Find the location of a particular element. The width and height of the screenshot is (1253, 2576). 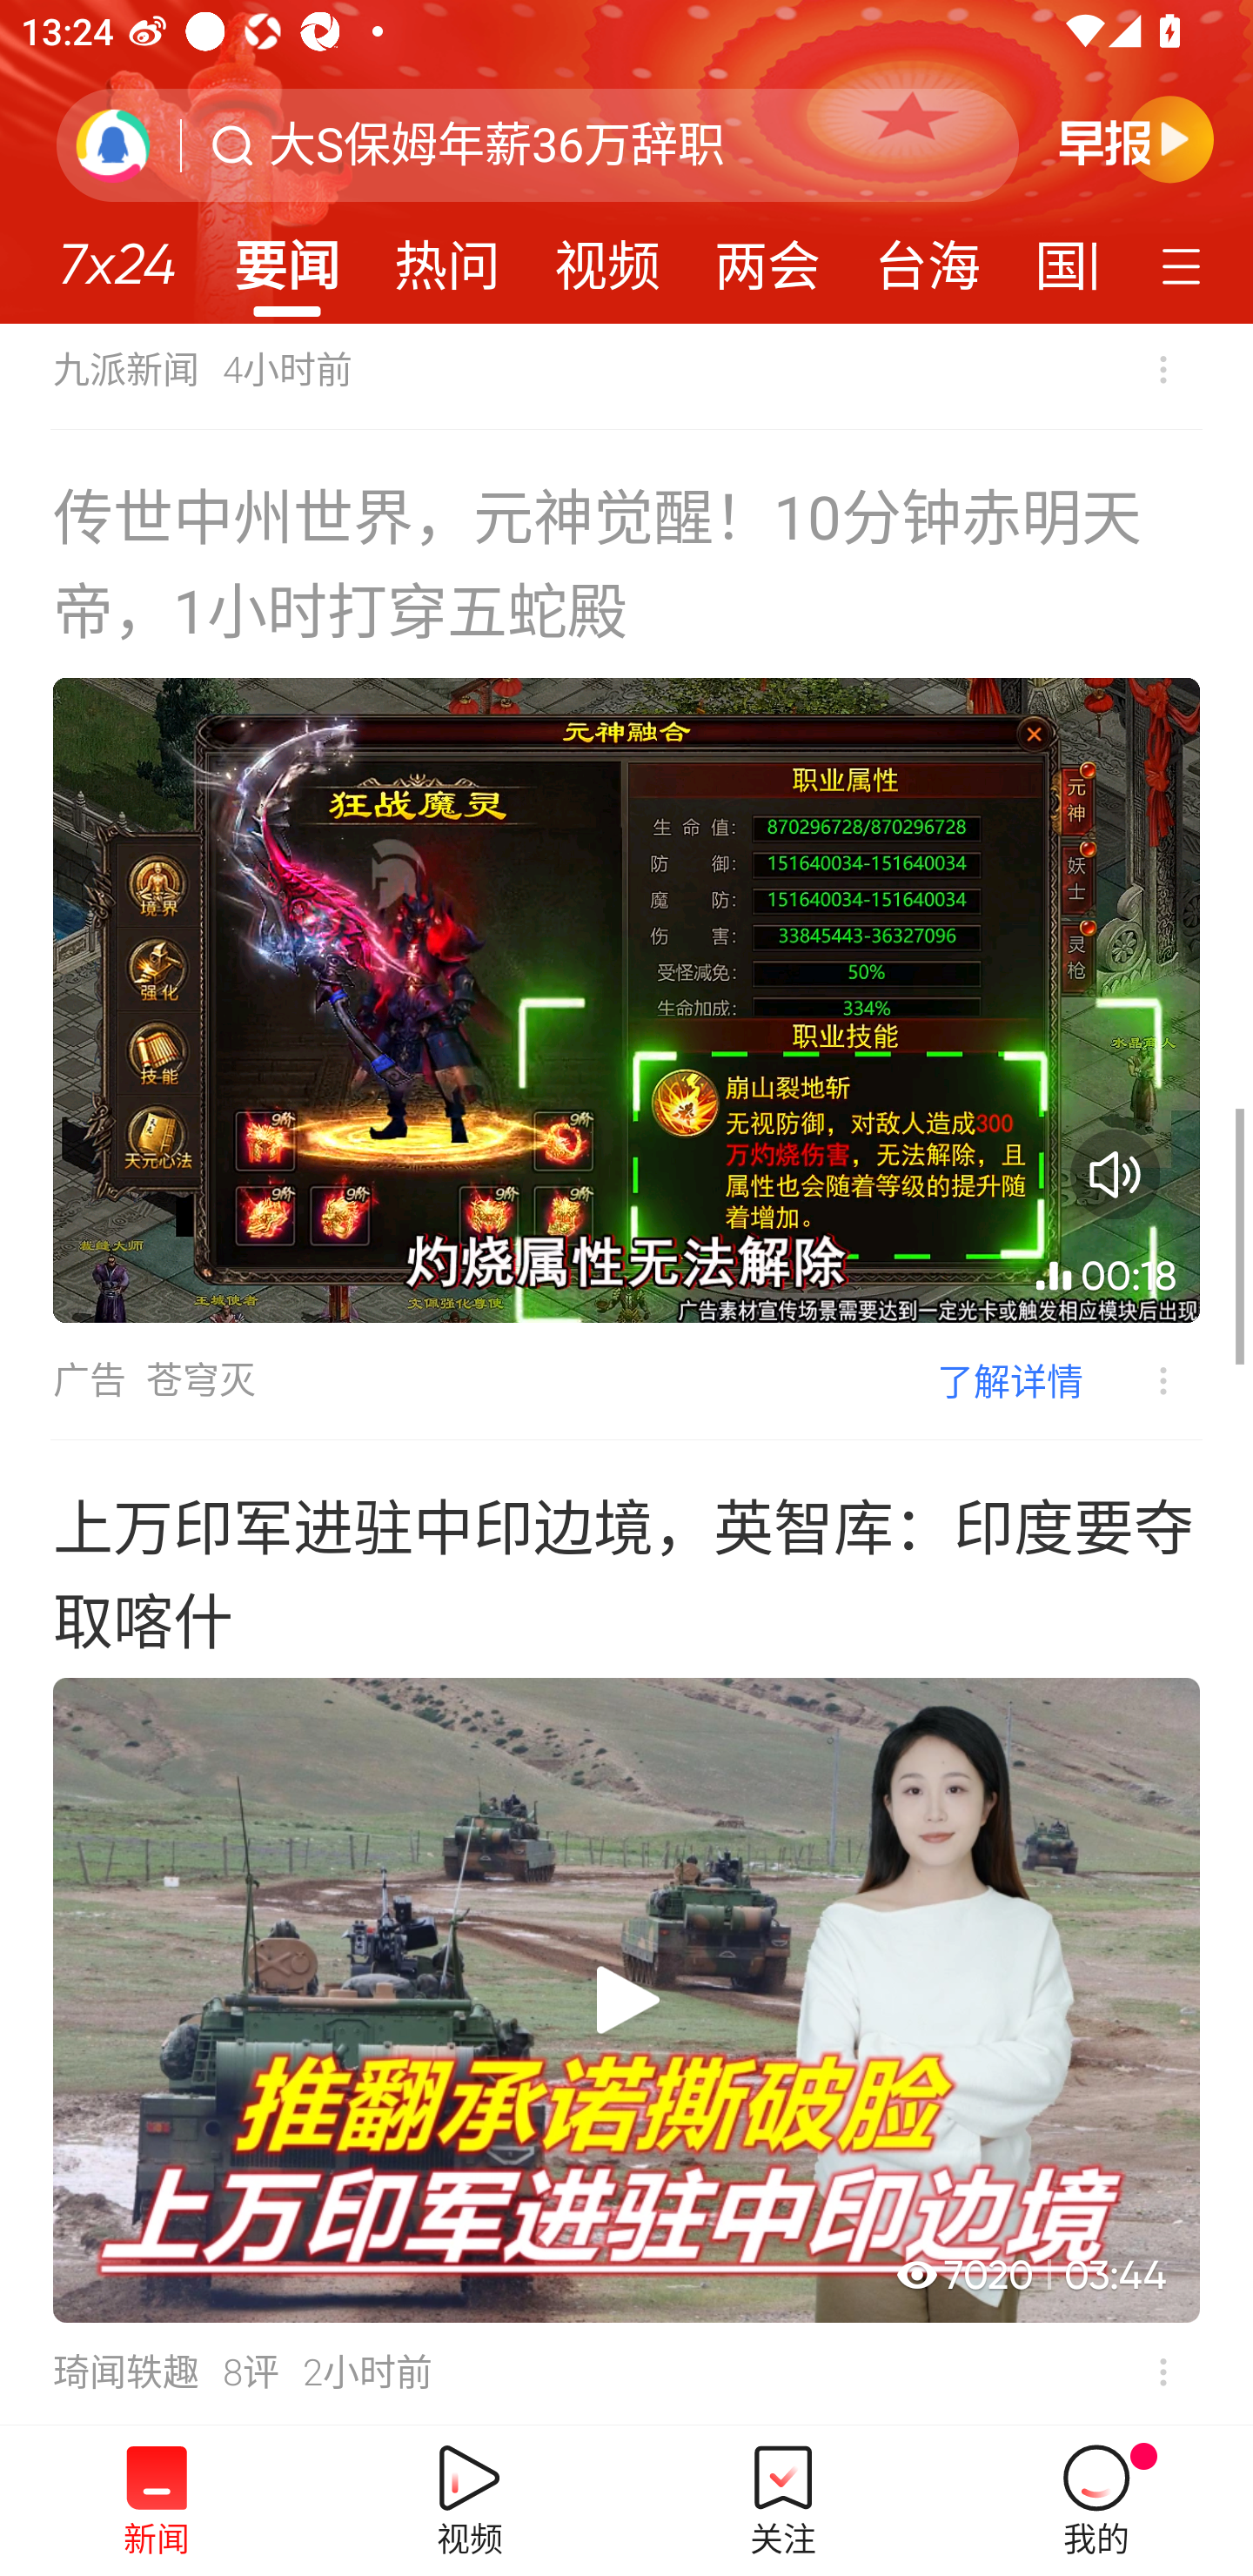

 定制频道 is located at coordinates (1185, 264).